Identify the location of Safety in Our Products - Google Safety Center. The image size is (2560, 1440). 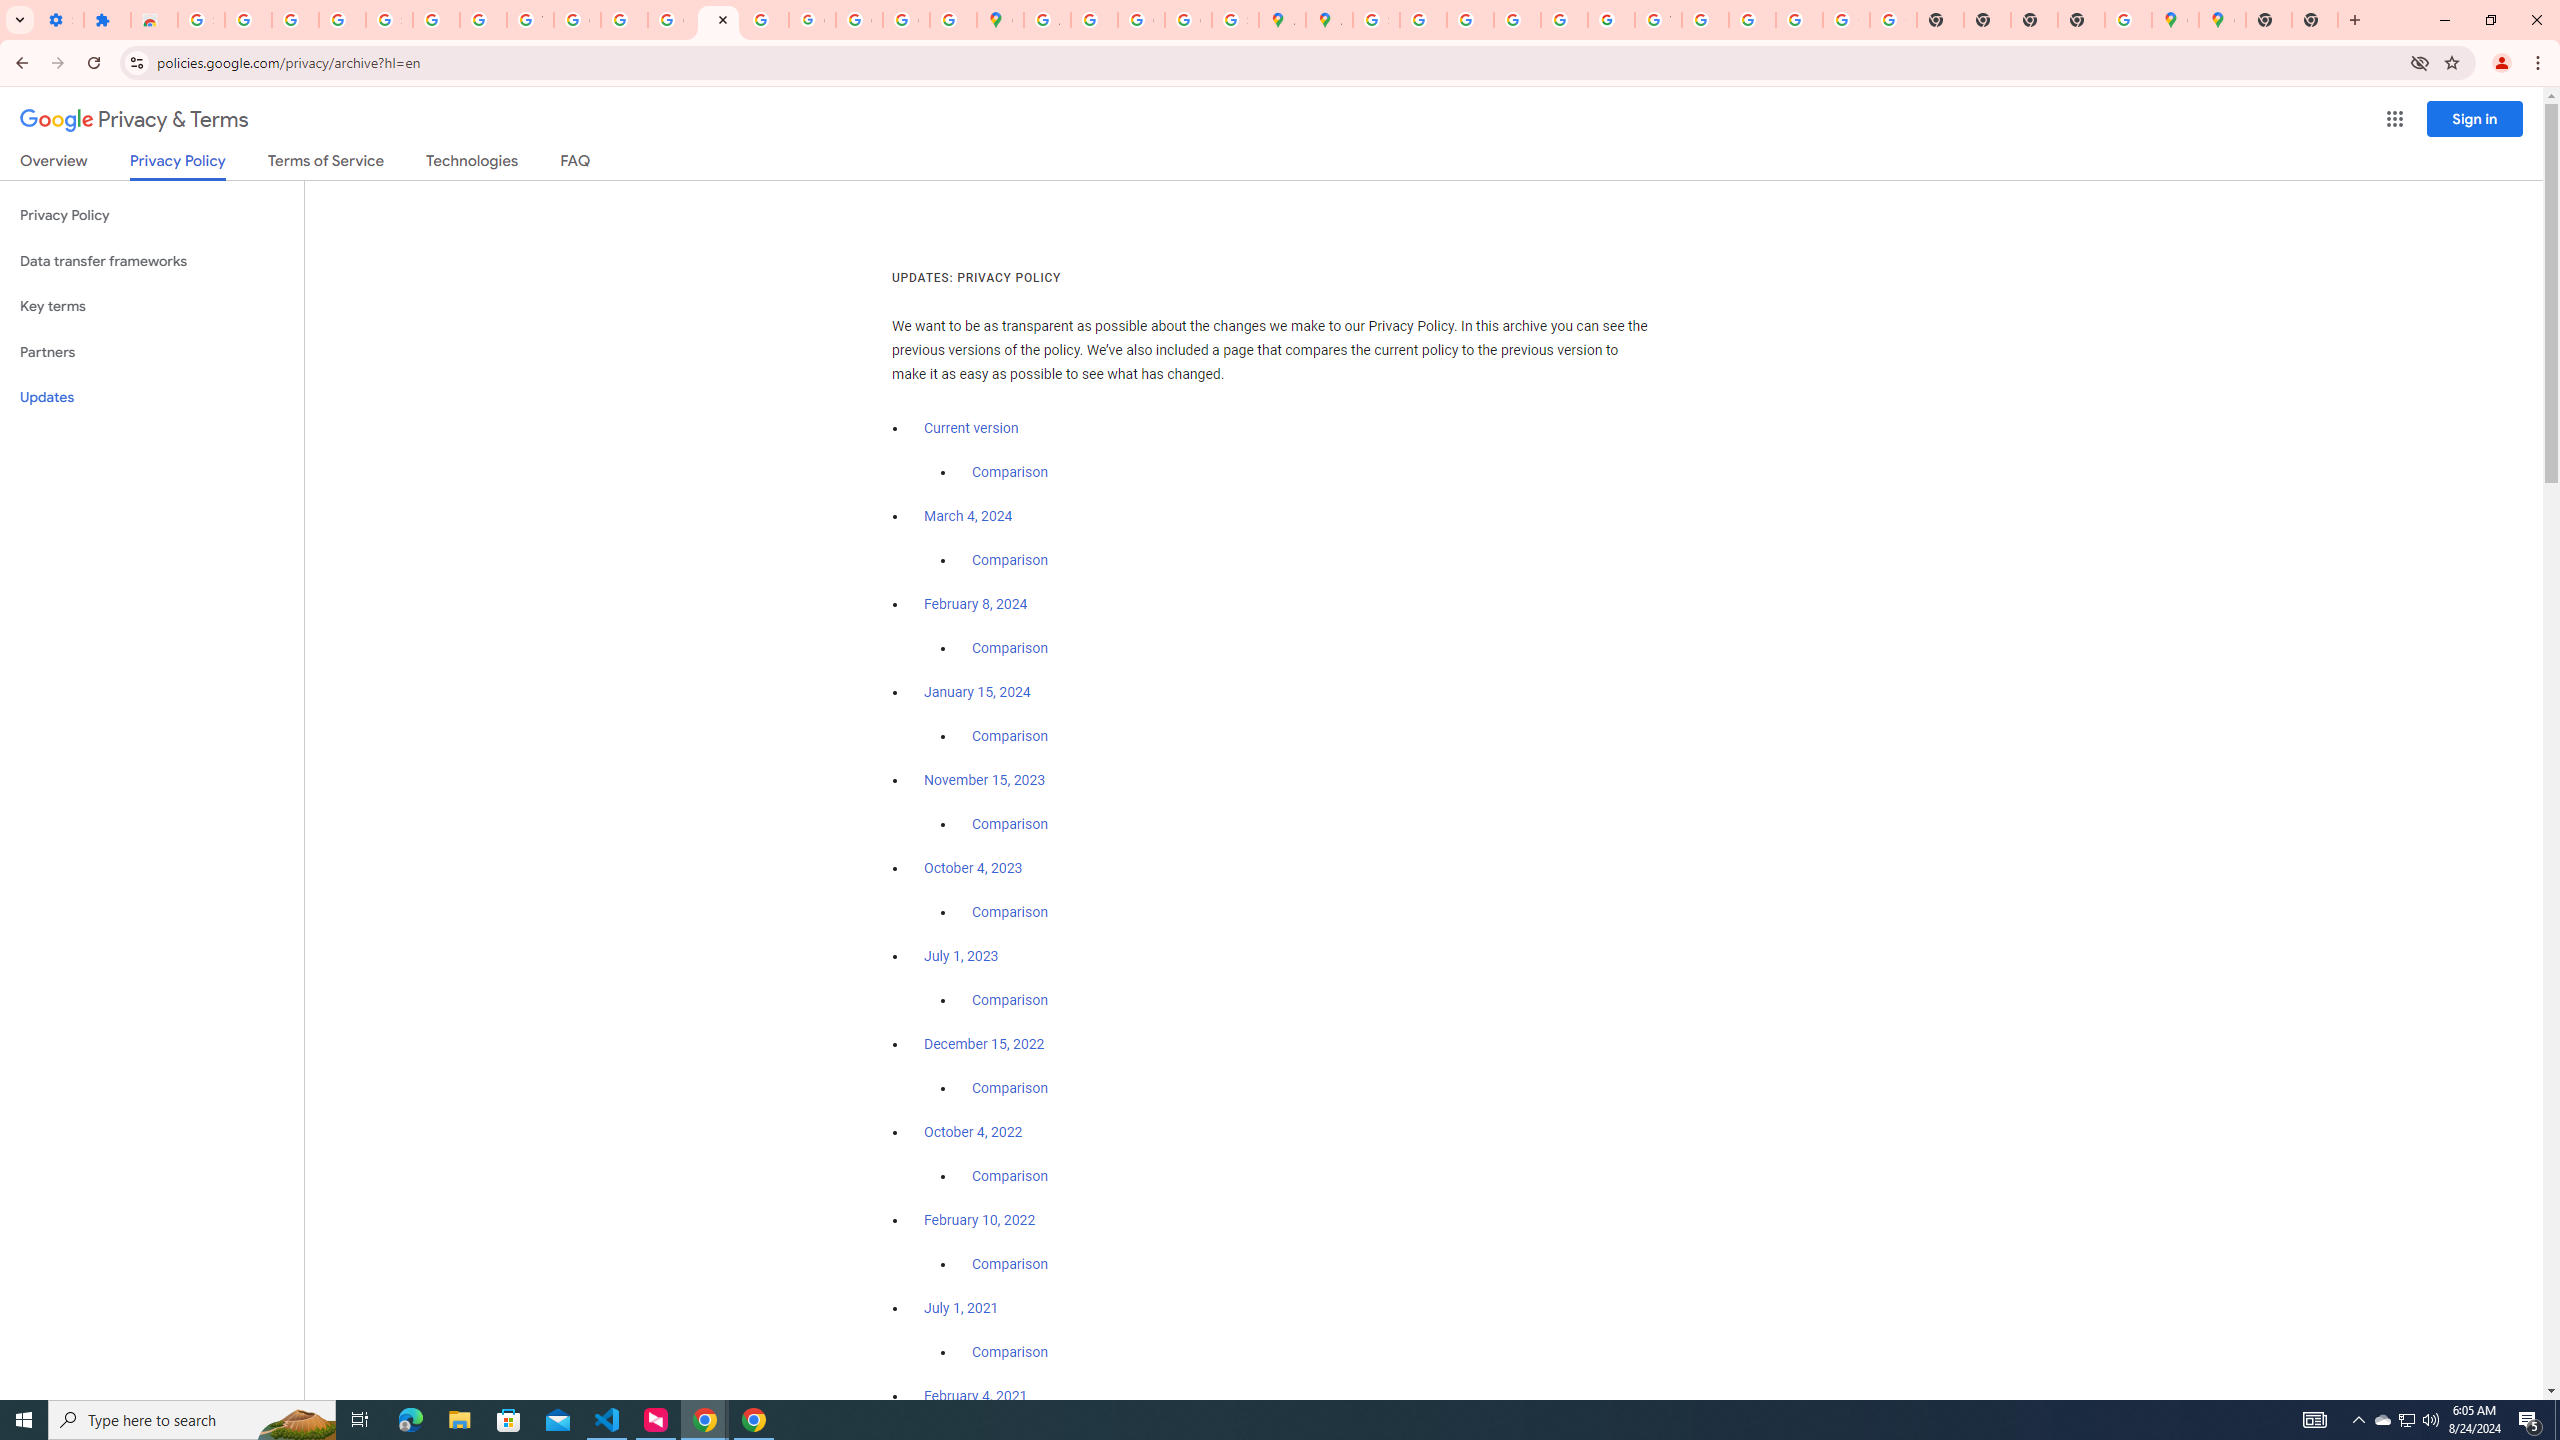
(1235, 20).